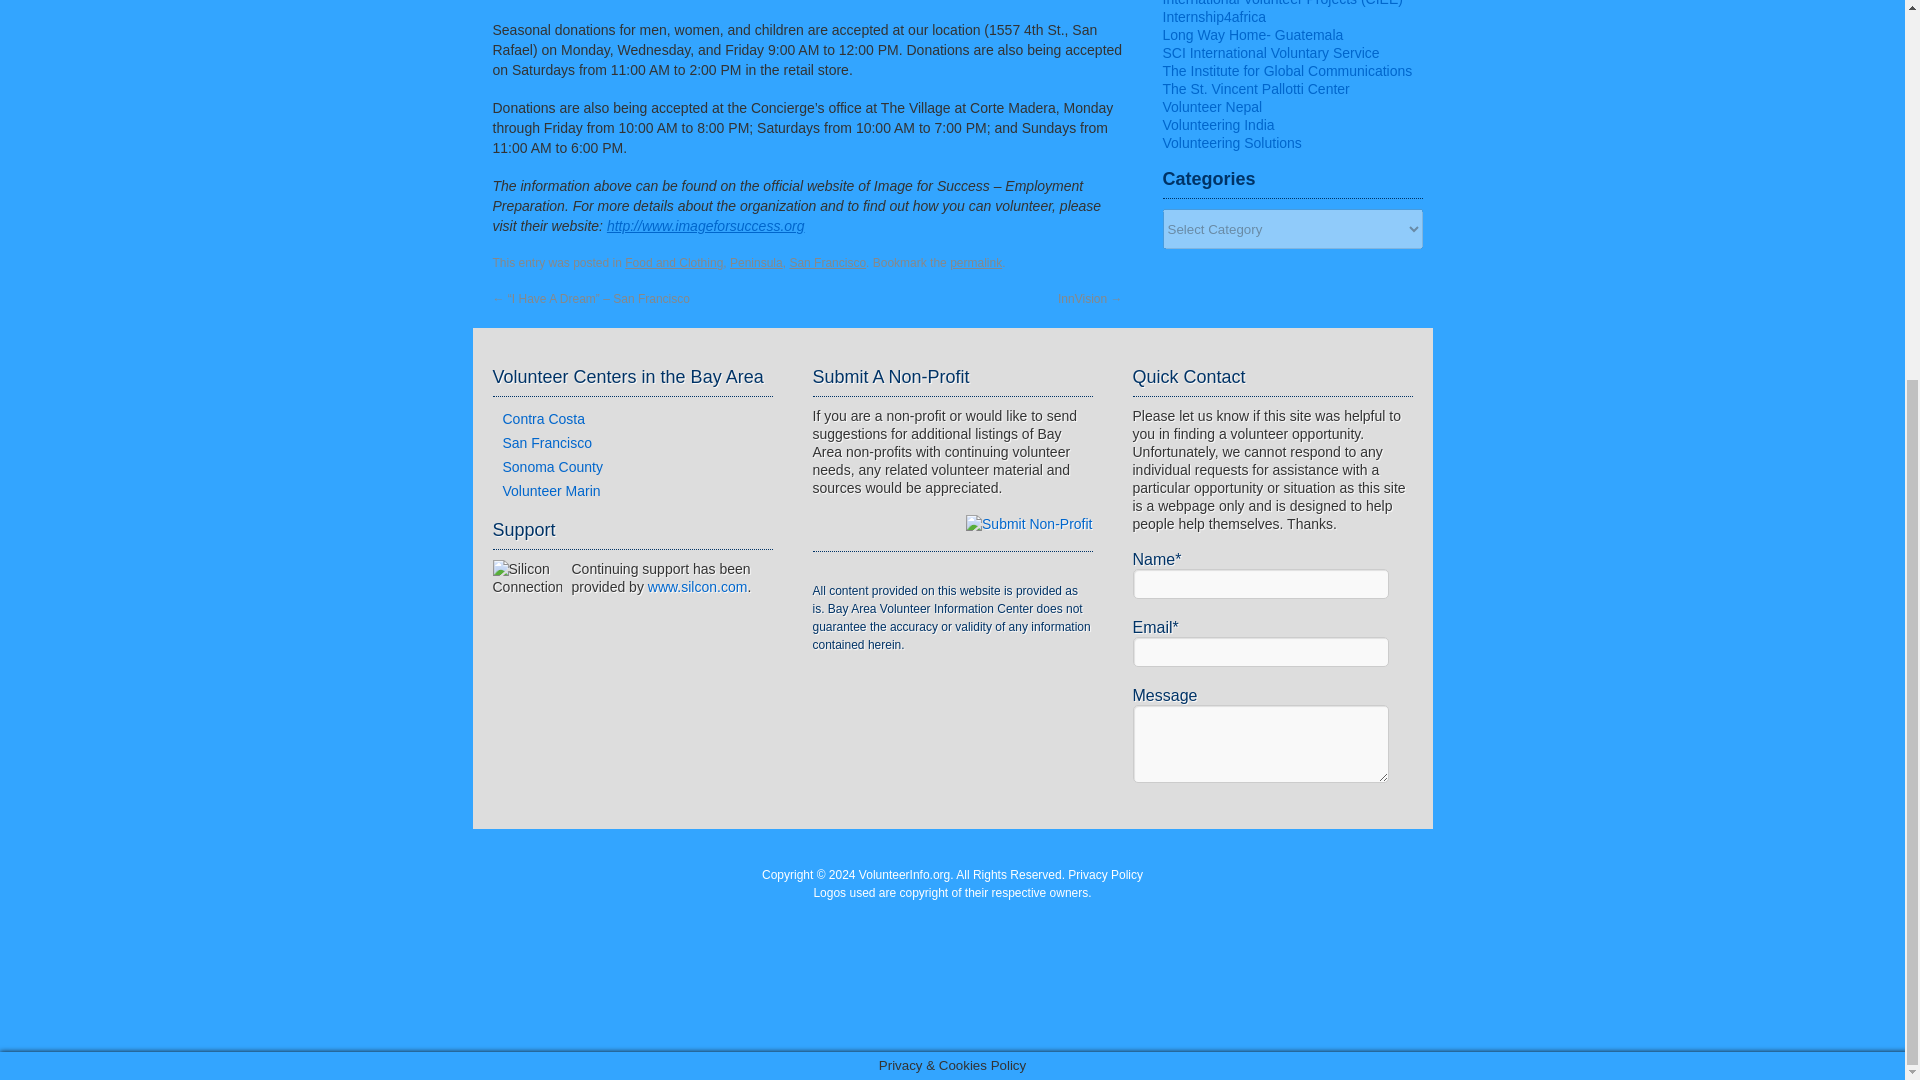 The image size is (1920, 1080). Describe the element at coordinates (674, 262) in the screenshot. I see `Food and Clothing` at that location.